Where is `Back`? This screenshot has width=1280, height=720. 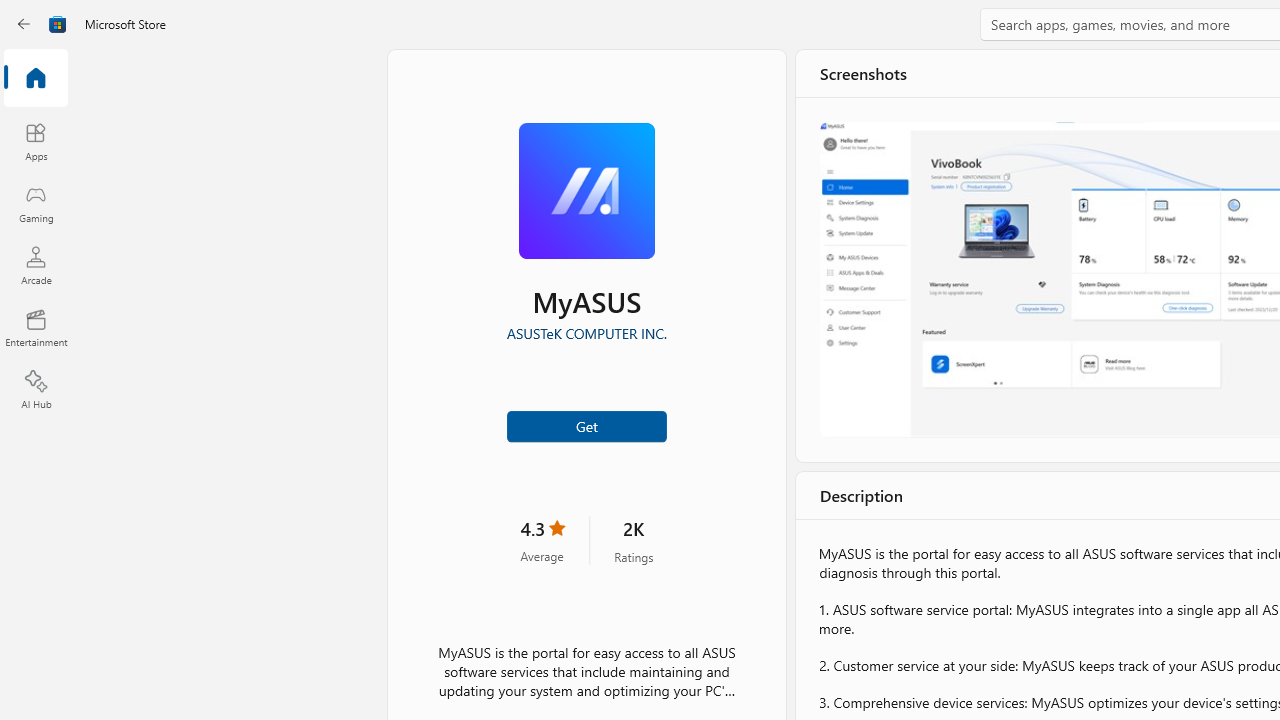 Back is located at coordinates (24, 24).